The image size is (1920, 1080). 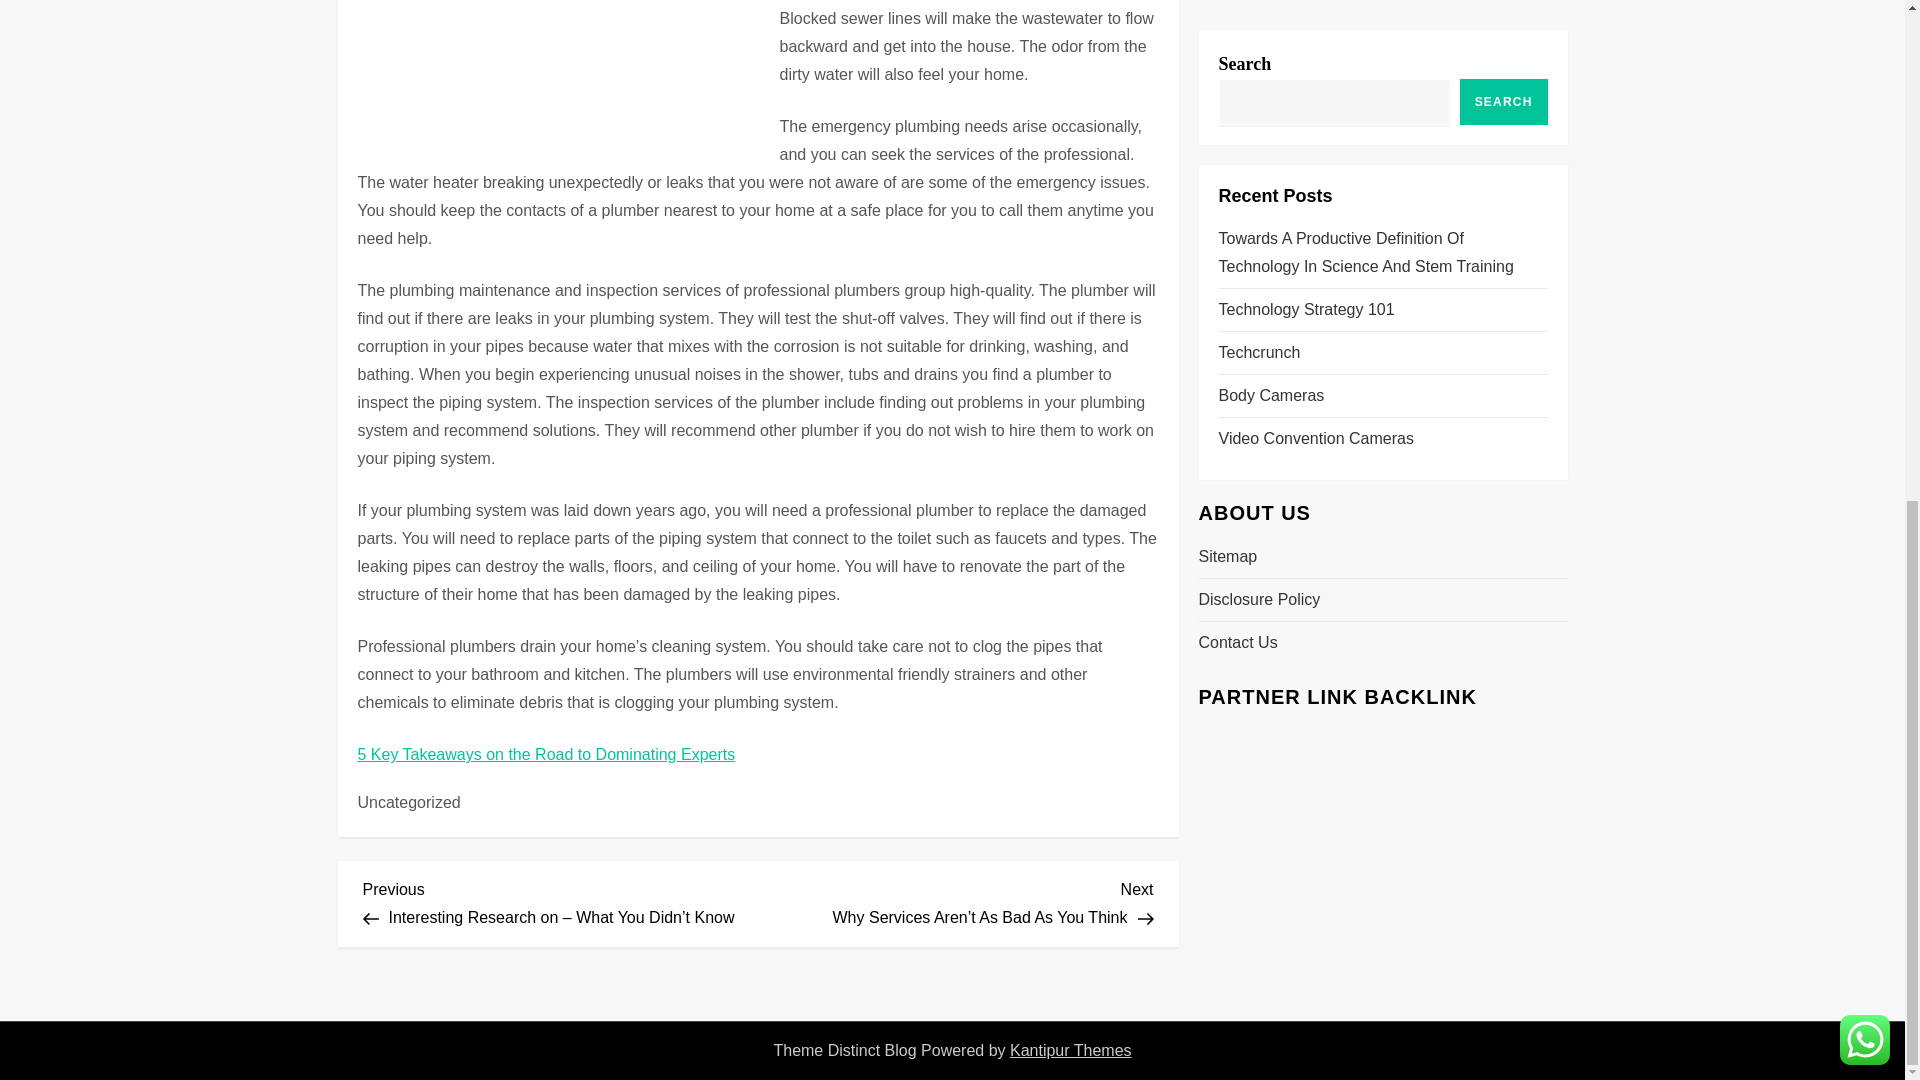 I want to click on 5 Key Takeaways on the Road to Dominating Experts, so click(x=546, y=754).